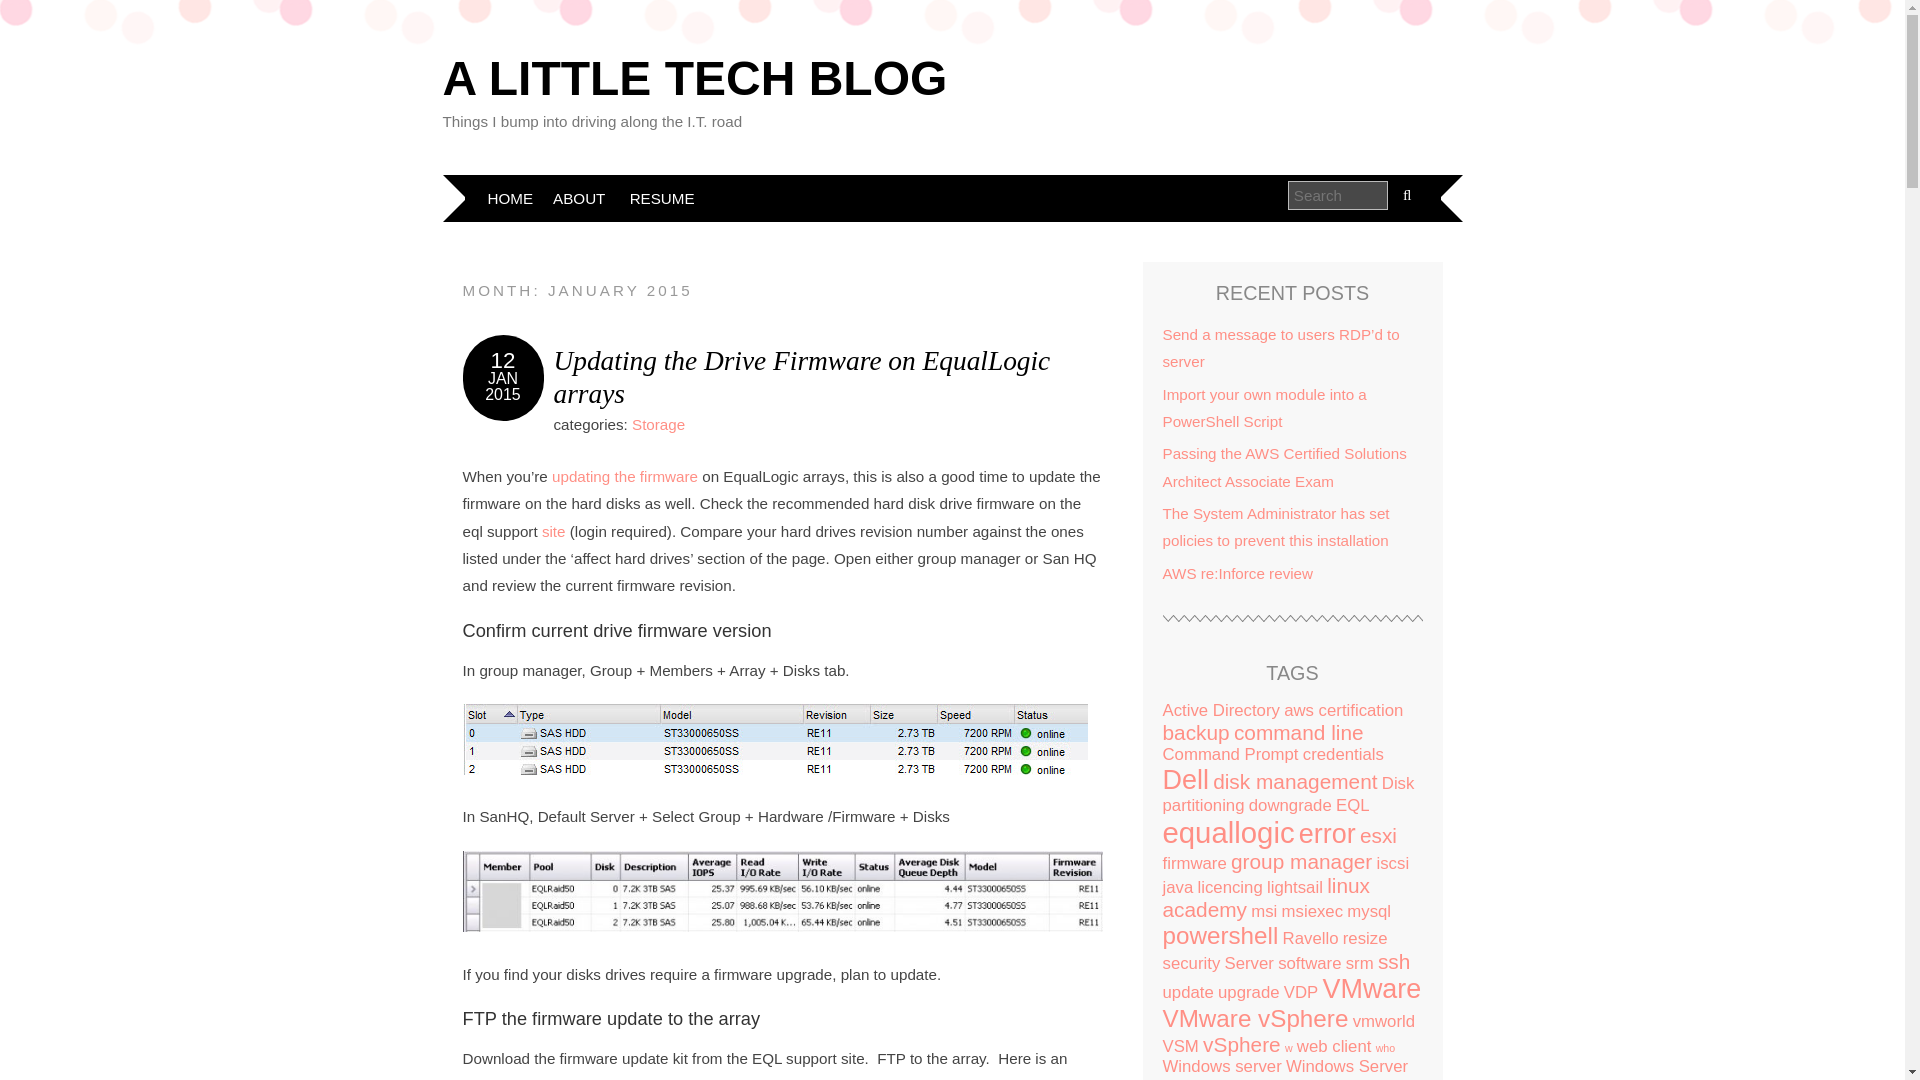  I want to click on HOME, so click(510, 198).